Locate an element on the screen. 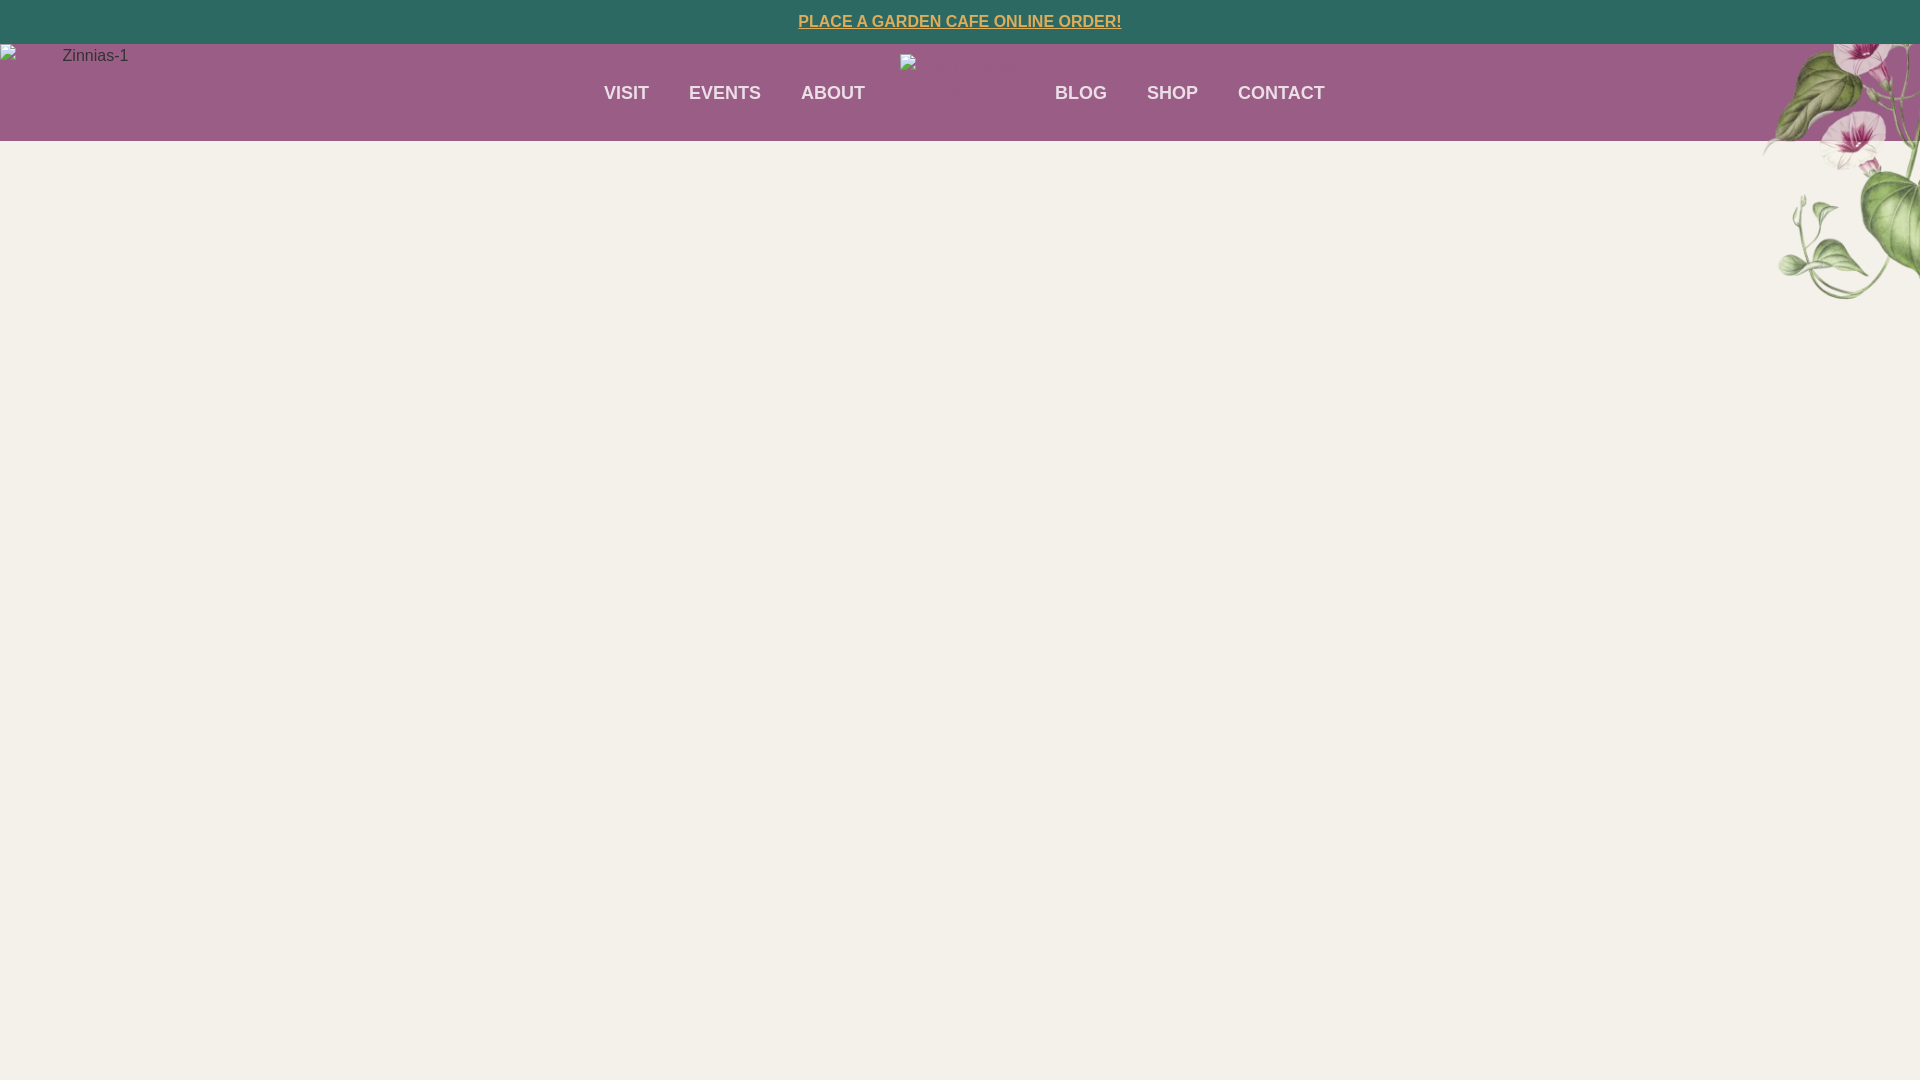 The image size is (1920, 1080). CONTACT is located at coordinates (1282, 92).